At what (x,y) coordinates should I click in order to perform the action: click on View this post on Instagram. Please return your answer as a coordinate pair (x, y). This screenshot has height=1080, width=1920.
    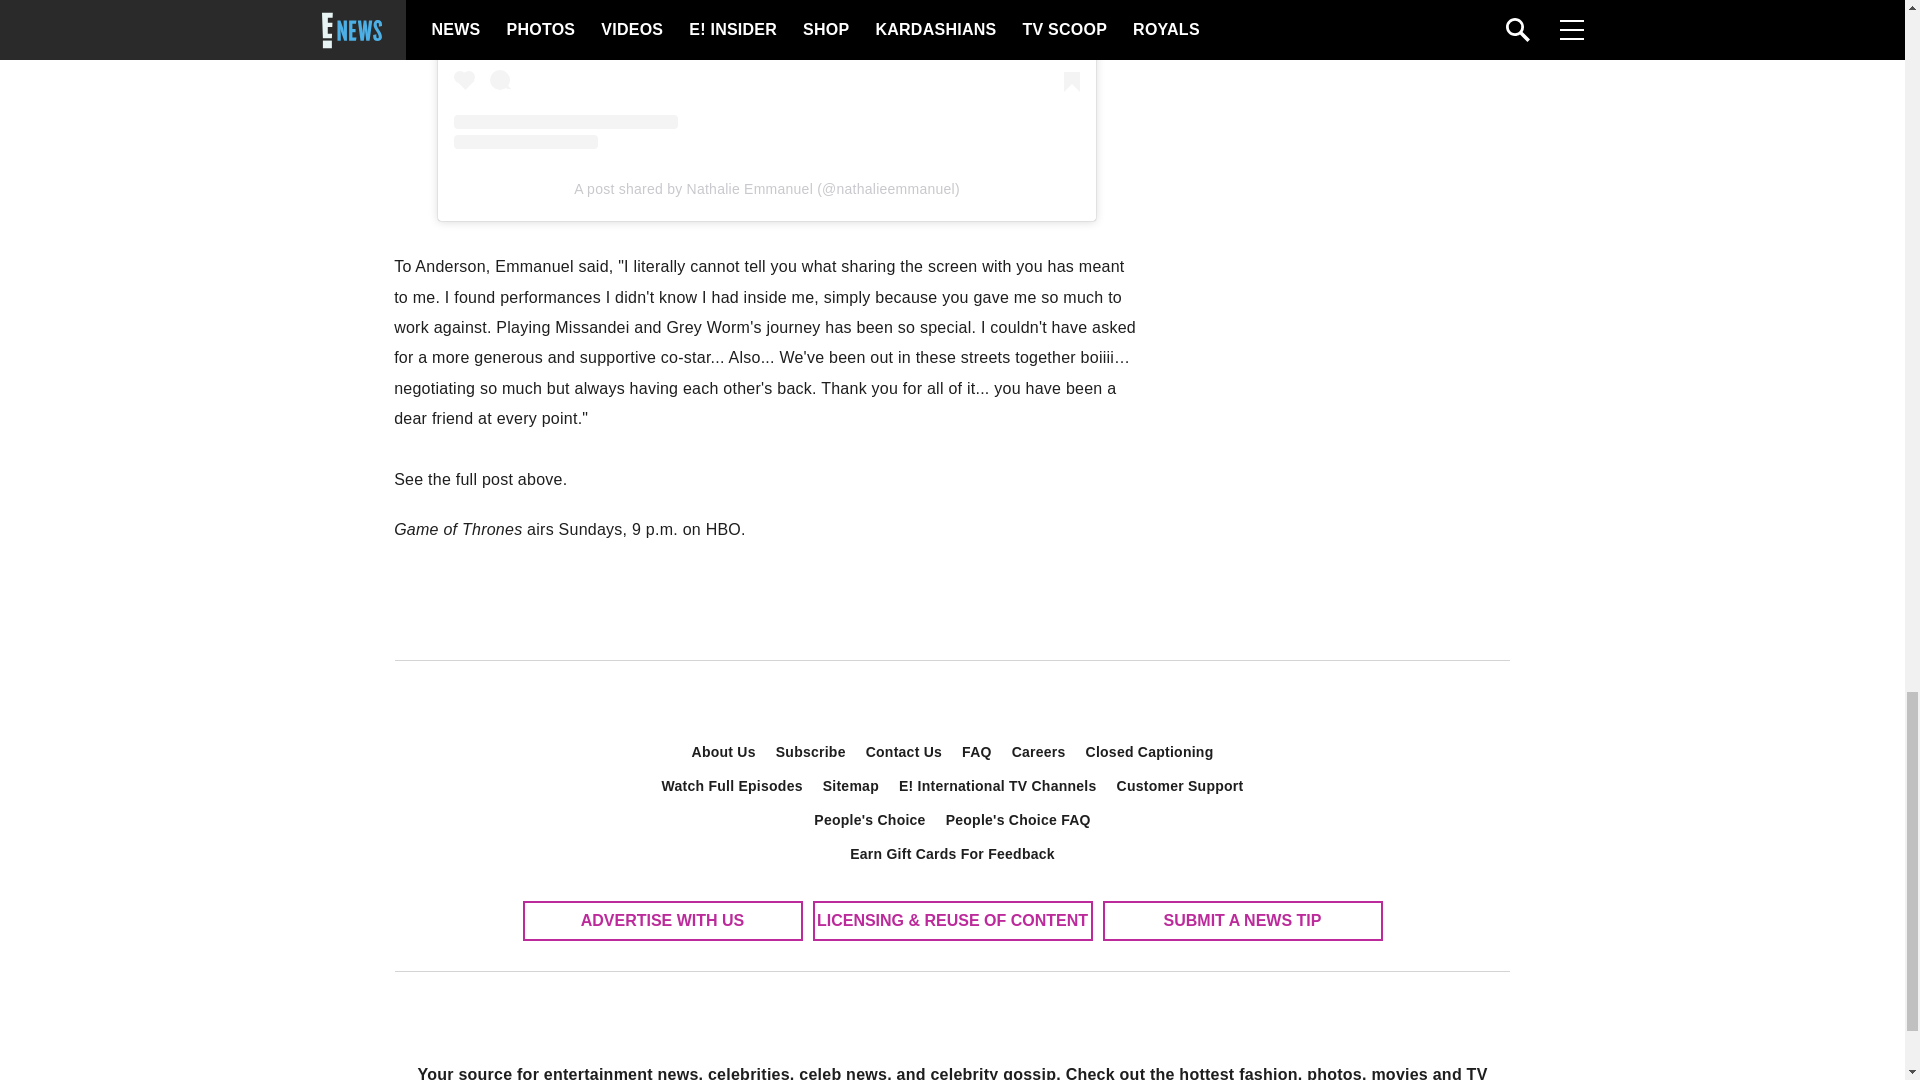
    Looking at the image, I should click on (766, 74).